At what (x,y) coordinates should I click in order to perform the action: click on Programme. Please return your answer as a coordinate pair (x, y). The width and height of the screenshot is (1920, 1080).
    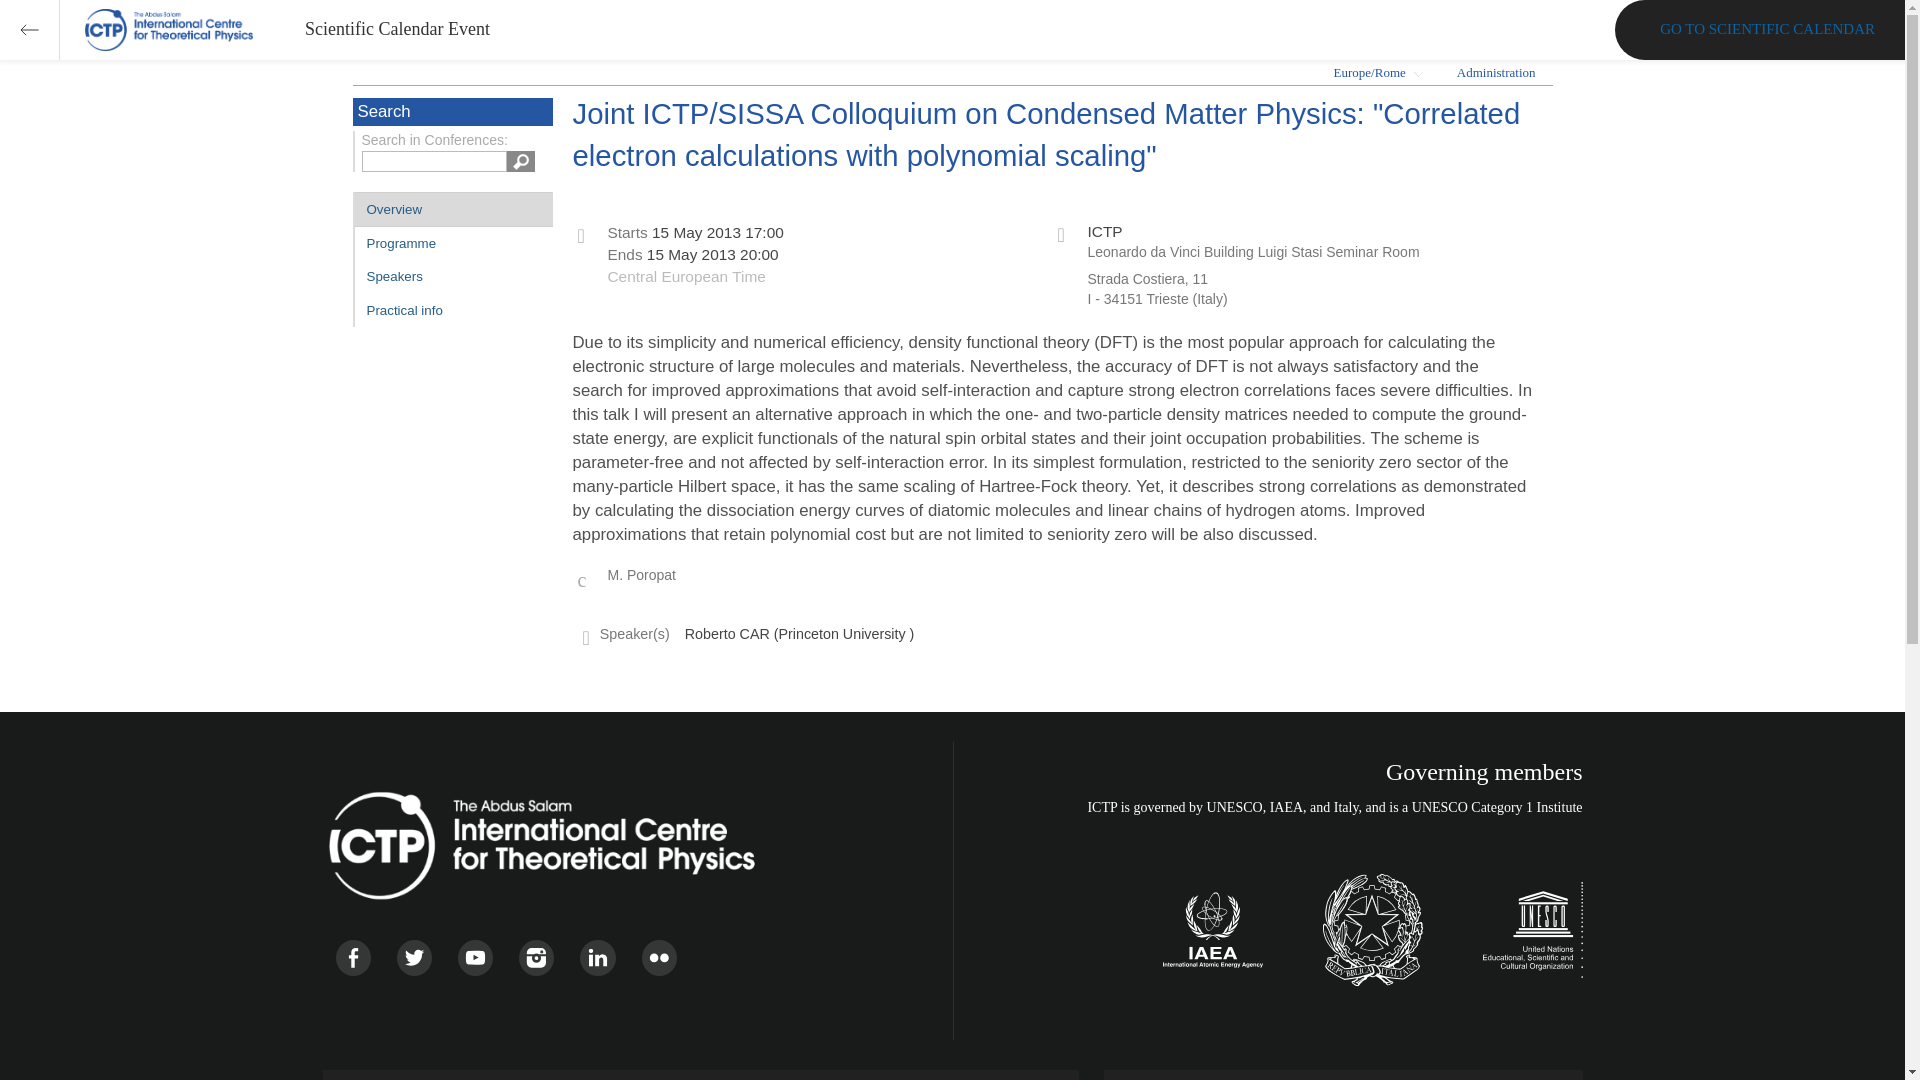
    Looking at the image, I should click on (452, 243).